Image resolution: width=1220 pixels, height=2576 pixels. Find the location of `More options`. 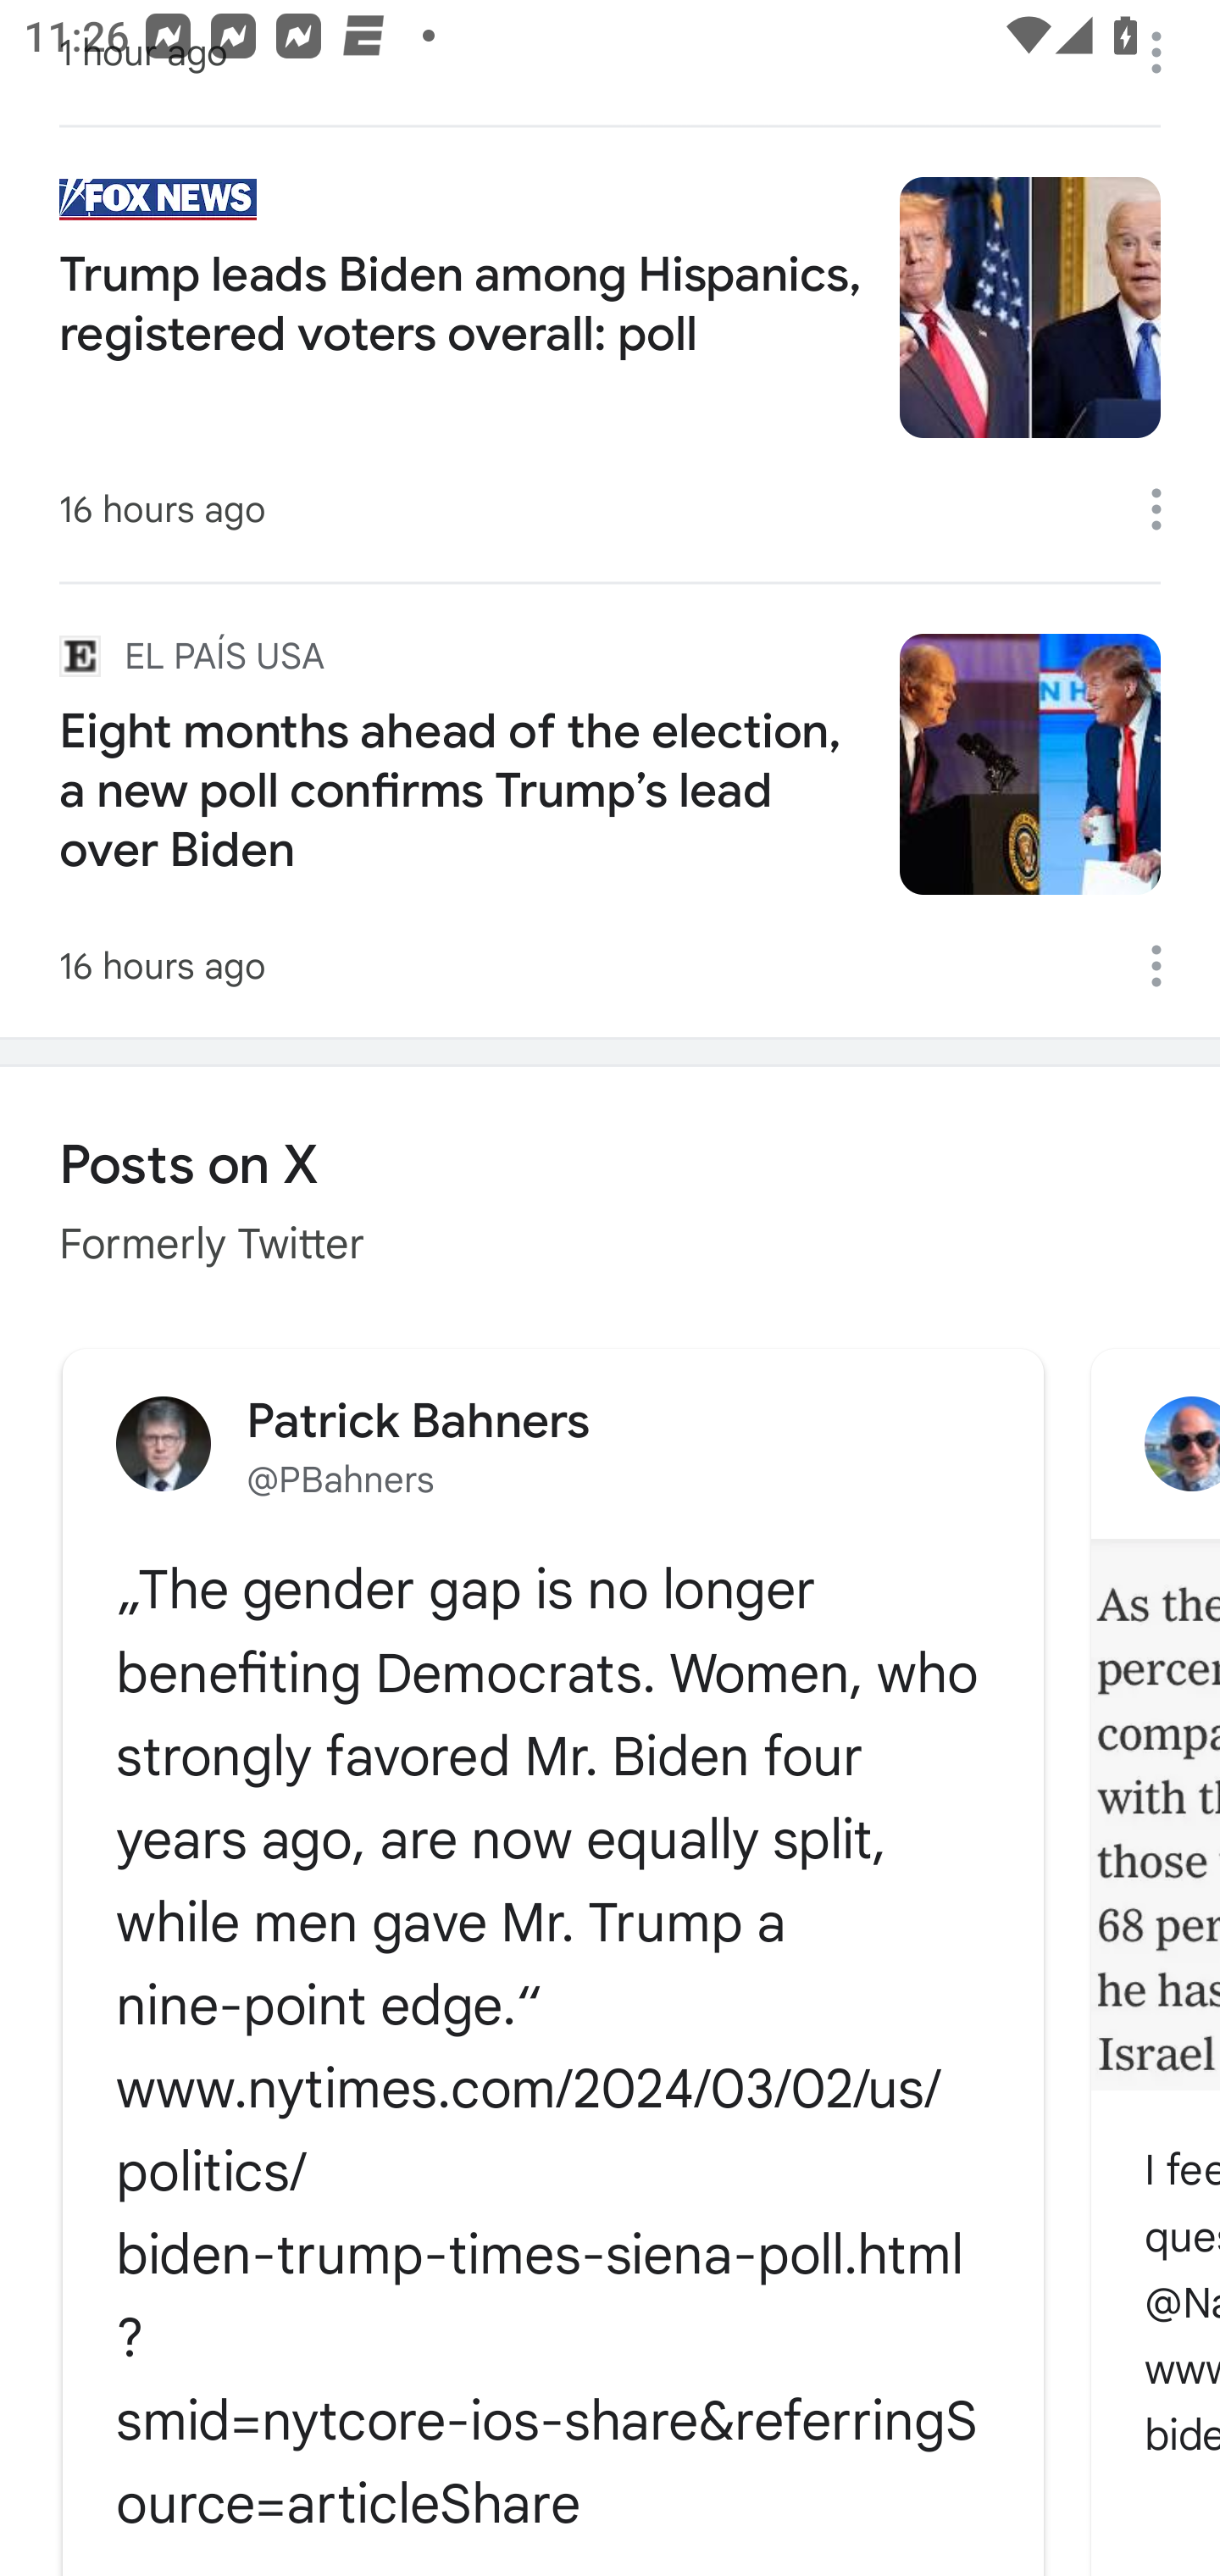

More options is located at coordinates (1167, 966).